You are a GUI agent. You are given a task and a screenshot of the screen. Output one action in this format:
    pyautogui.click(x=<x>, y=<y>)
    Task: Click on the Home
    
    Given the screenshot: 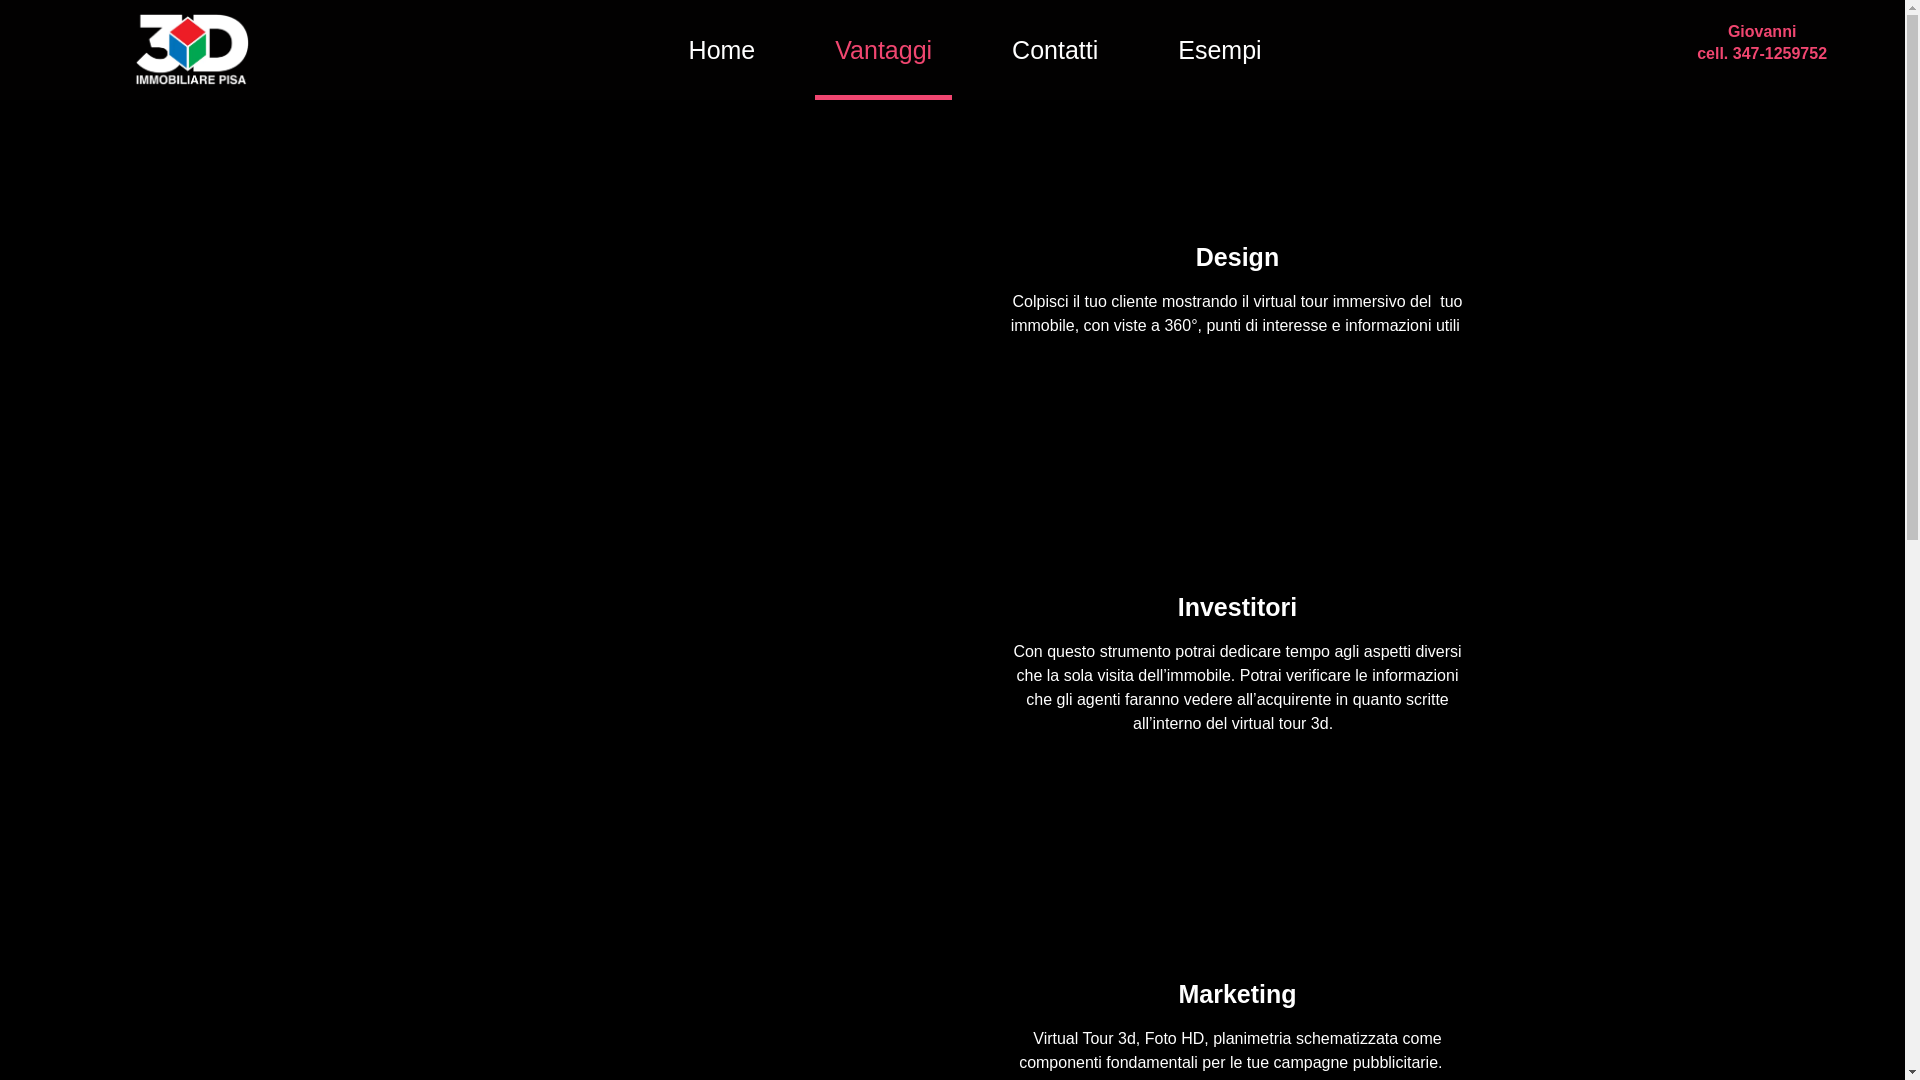 What is the action you would take?
    pyautogui.click(x=722, y=50)
    